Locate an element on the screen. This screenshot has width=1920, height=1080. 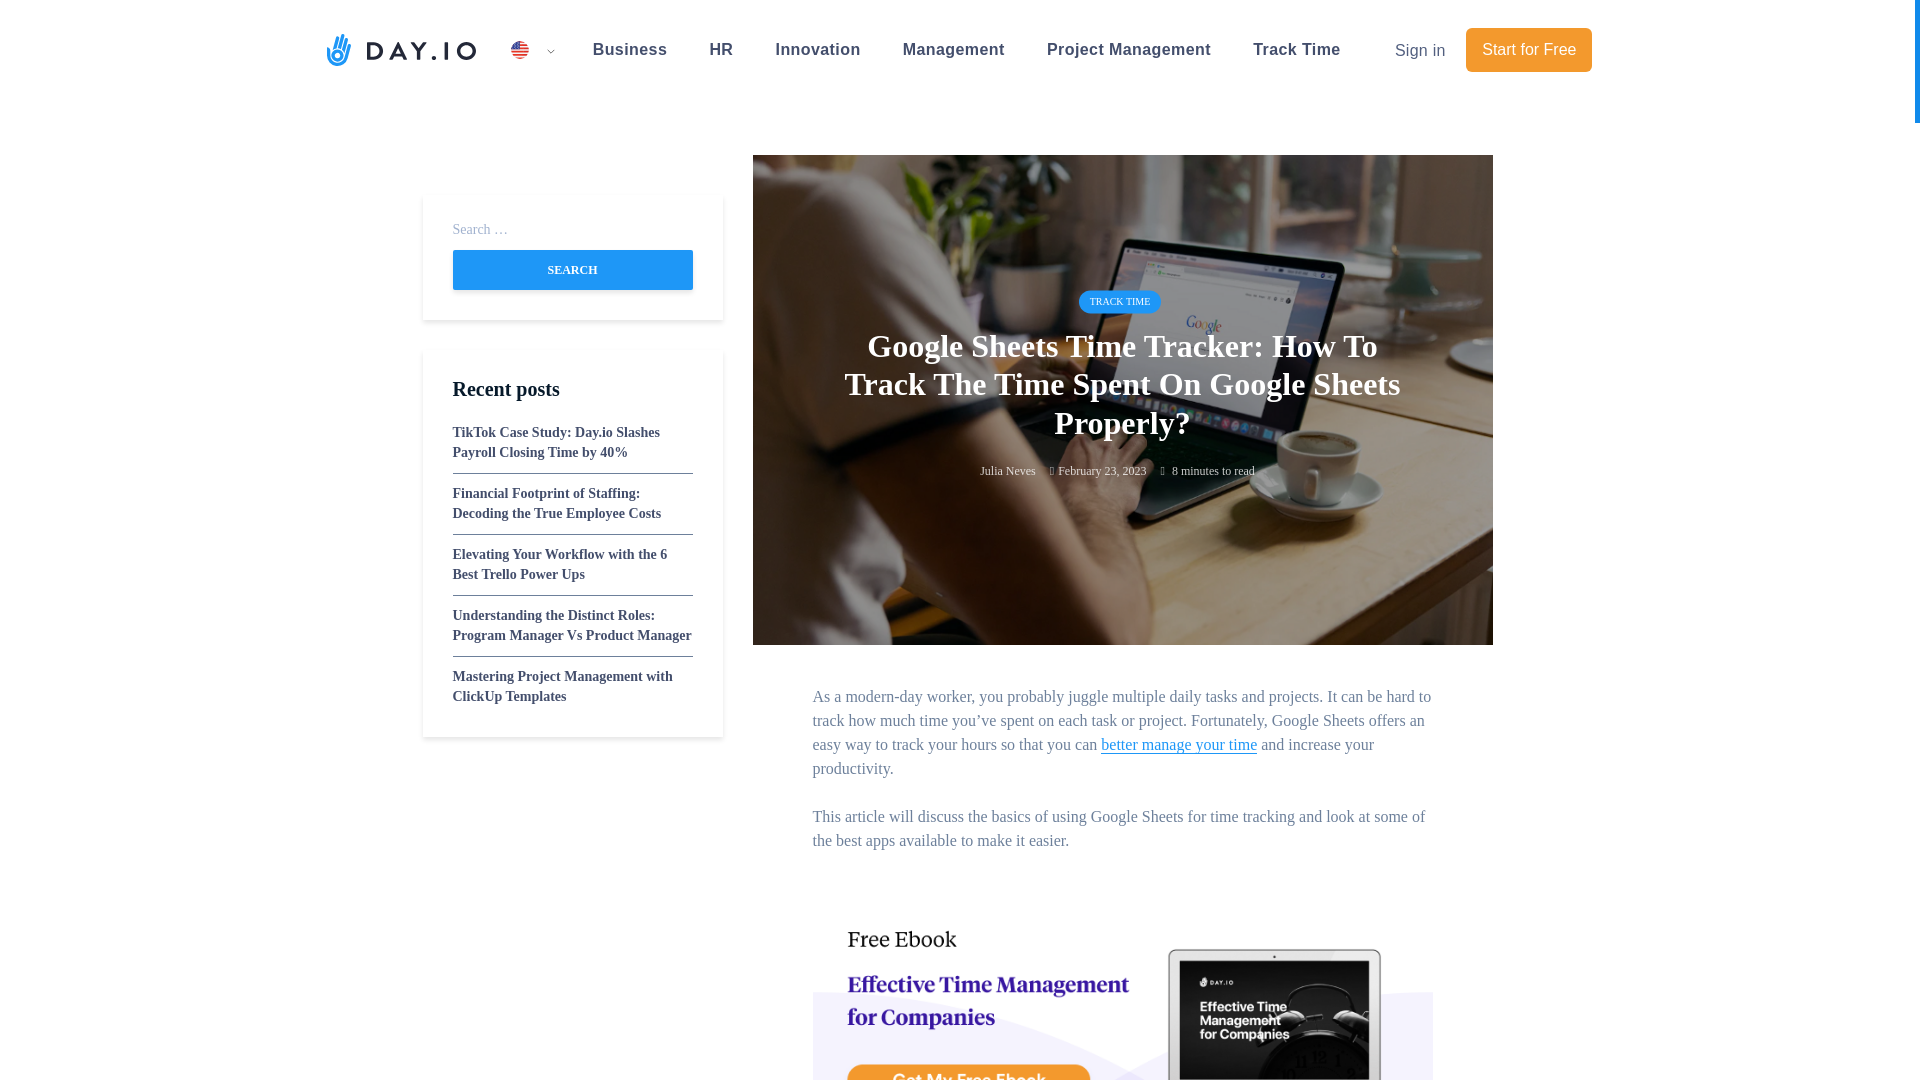
Project Management is located at coordinates (1128, 49).